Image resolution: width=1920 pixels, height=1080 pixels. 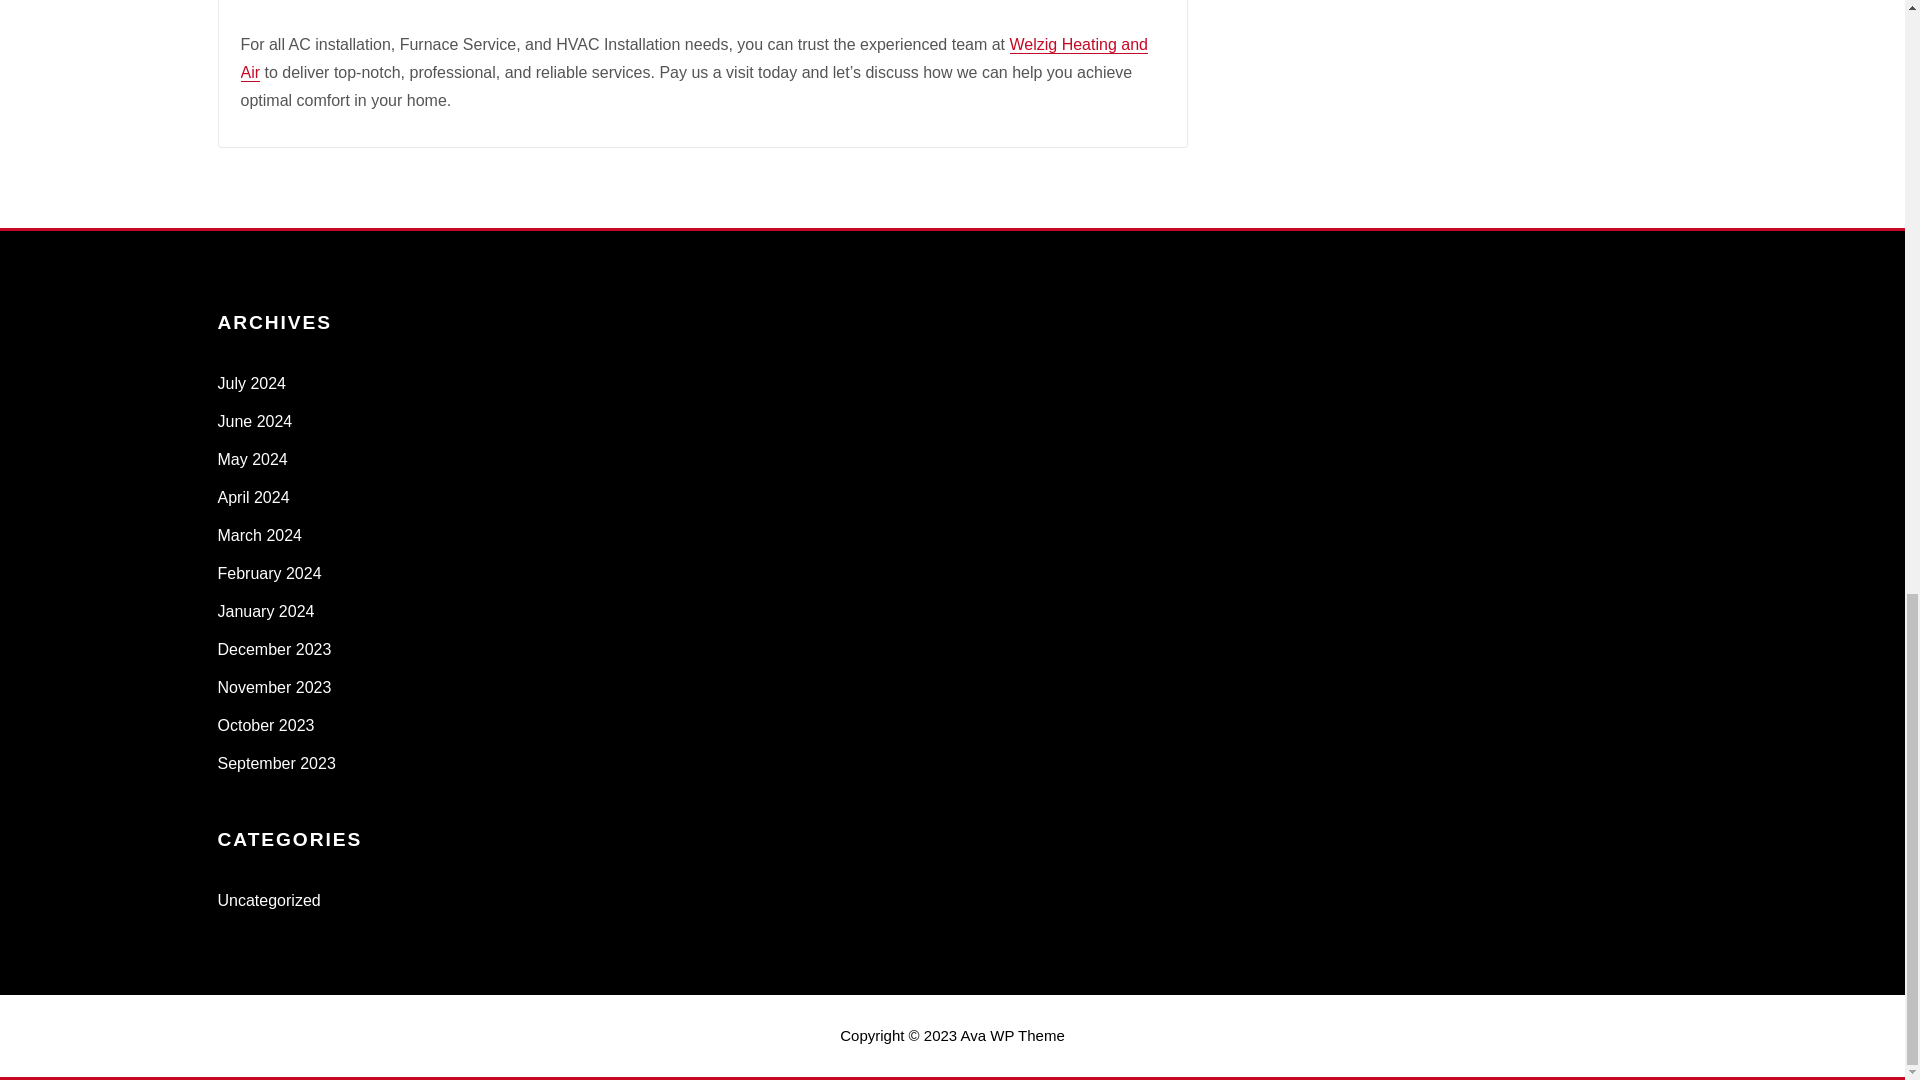 What do you see at coordinates (269, 900) in the screenshot?
I see `Uncategorized` at bounding box center [269, 900].